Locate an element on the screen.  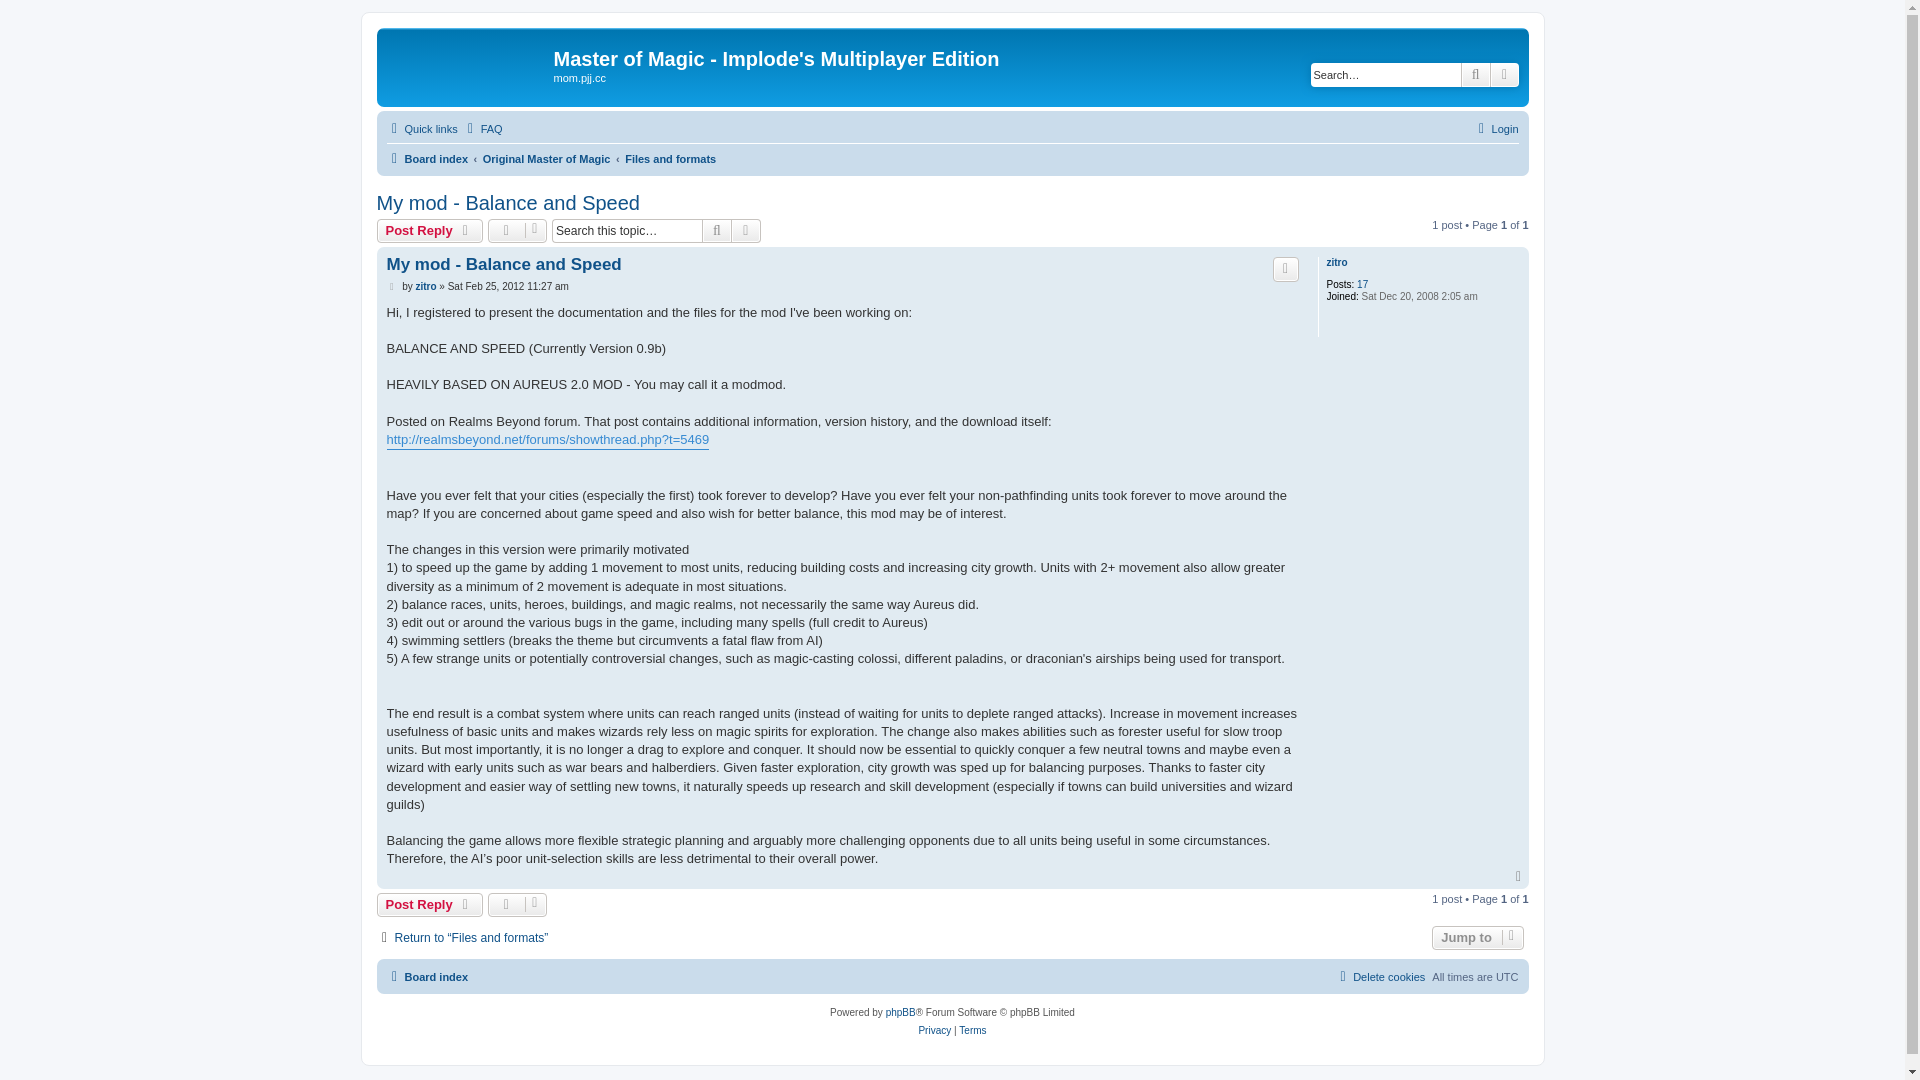
Topic tools is located at coordinates (517, 231).